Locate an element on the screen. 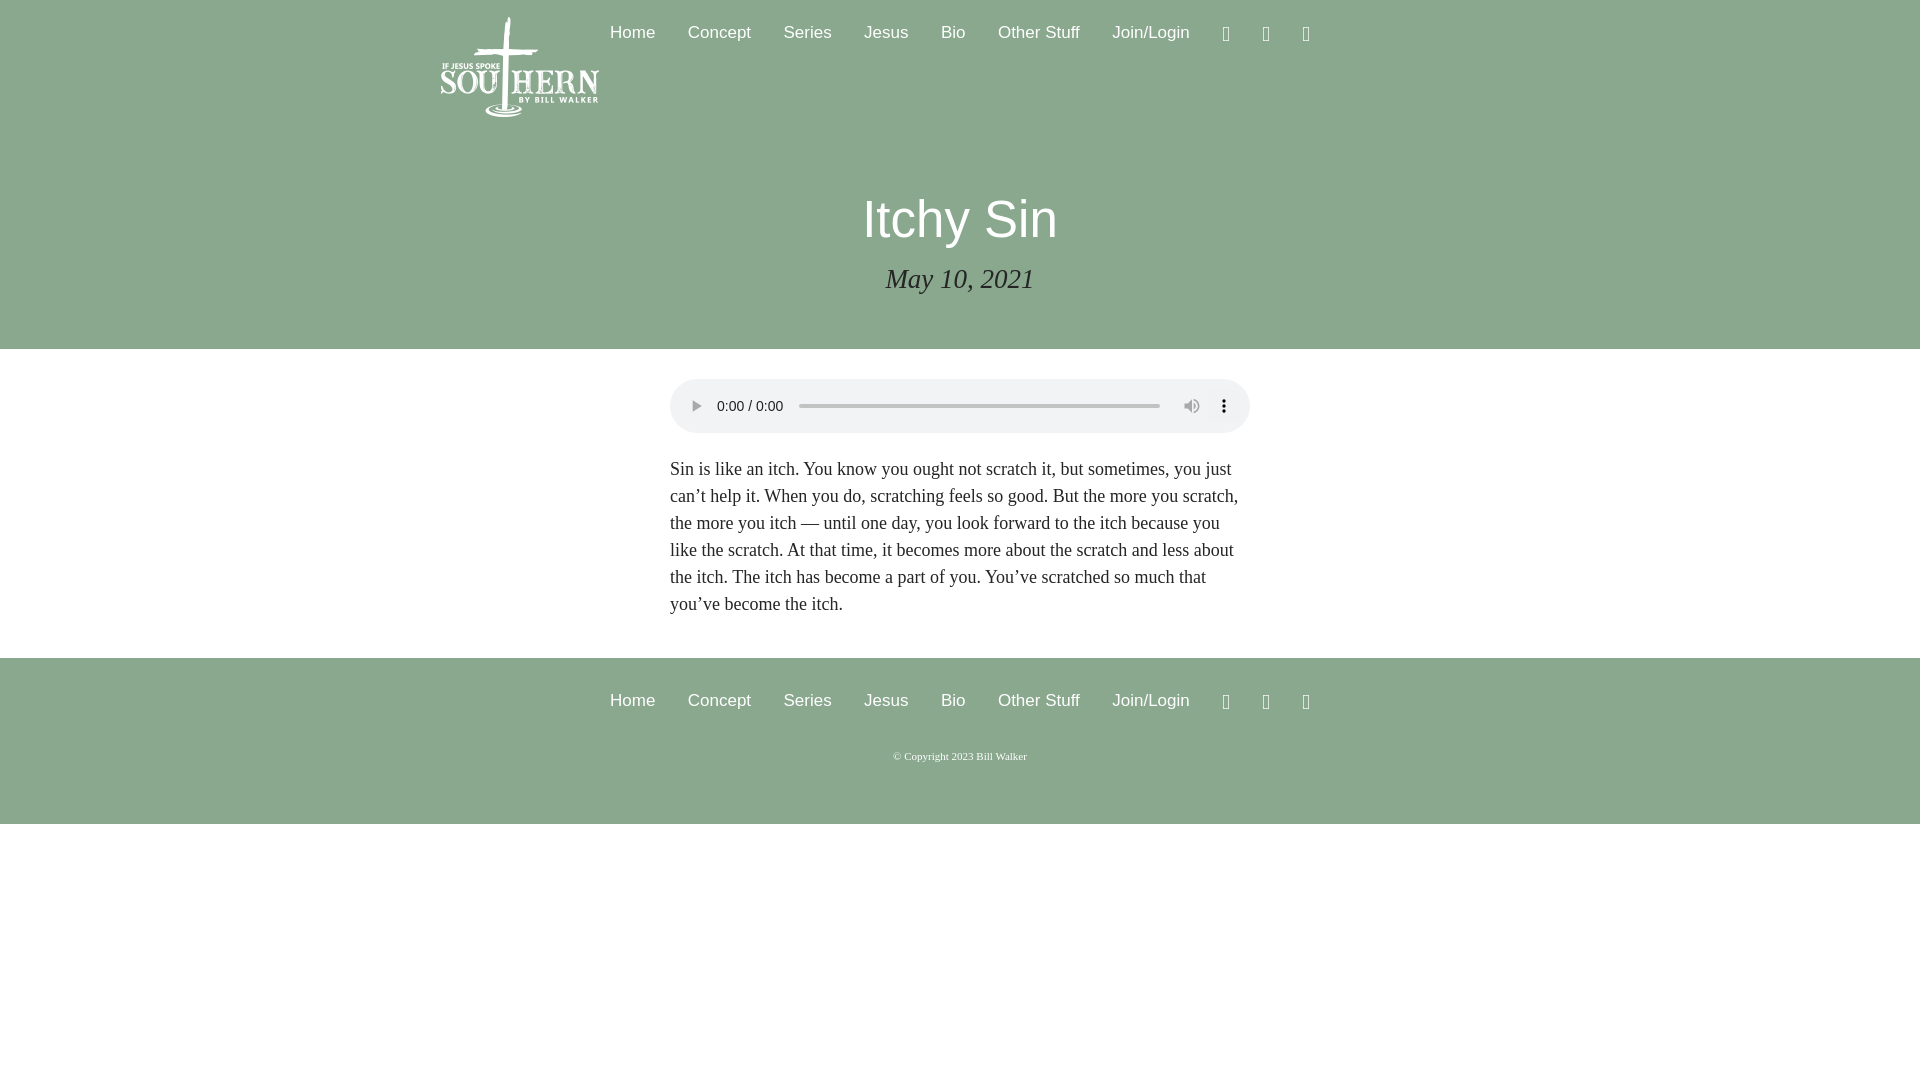 This screenshot has height=1080, width=1920. Jesus is located at coordinates (886, 33).